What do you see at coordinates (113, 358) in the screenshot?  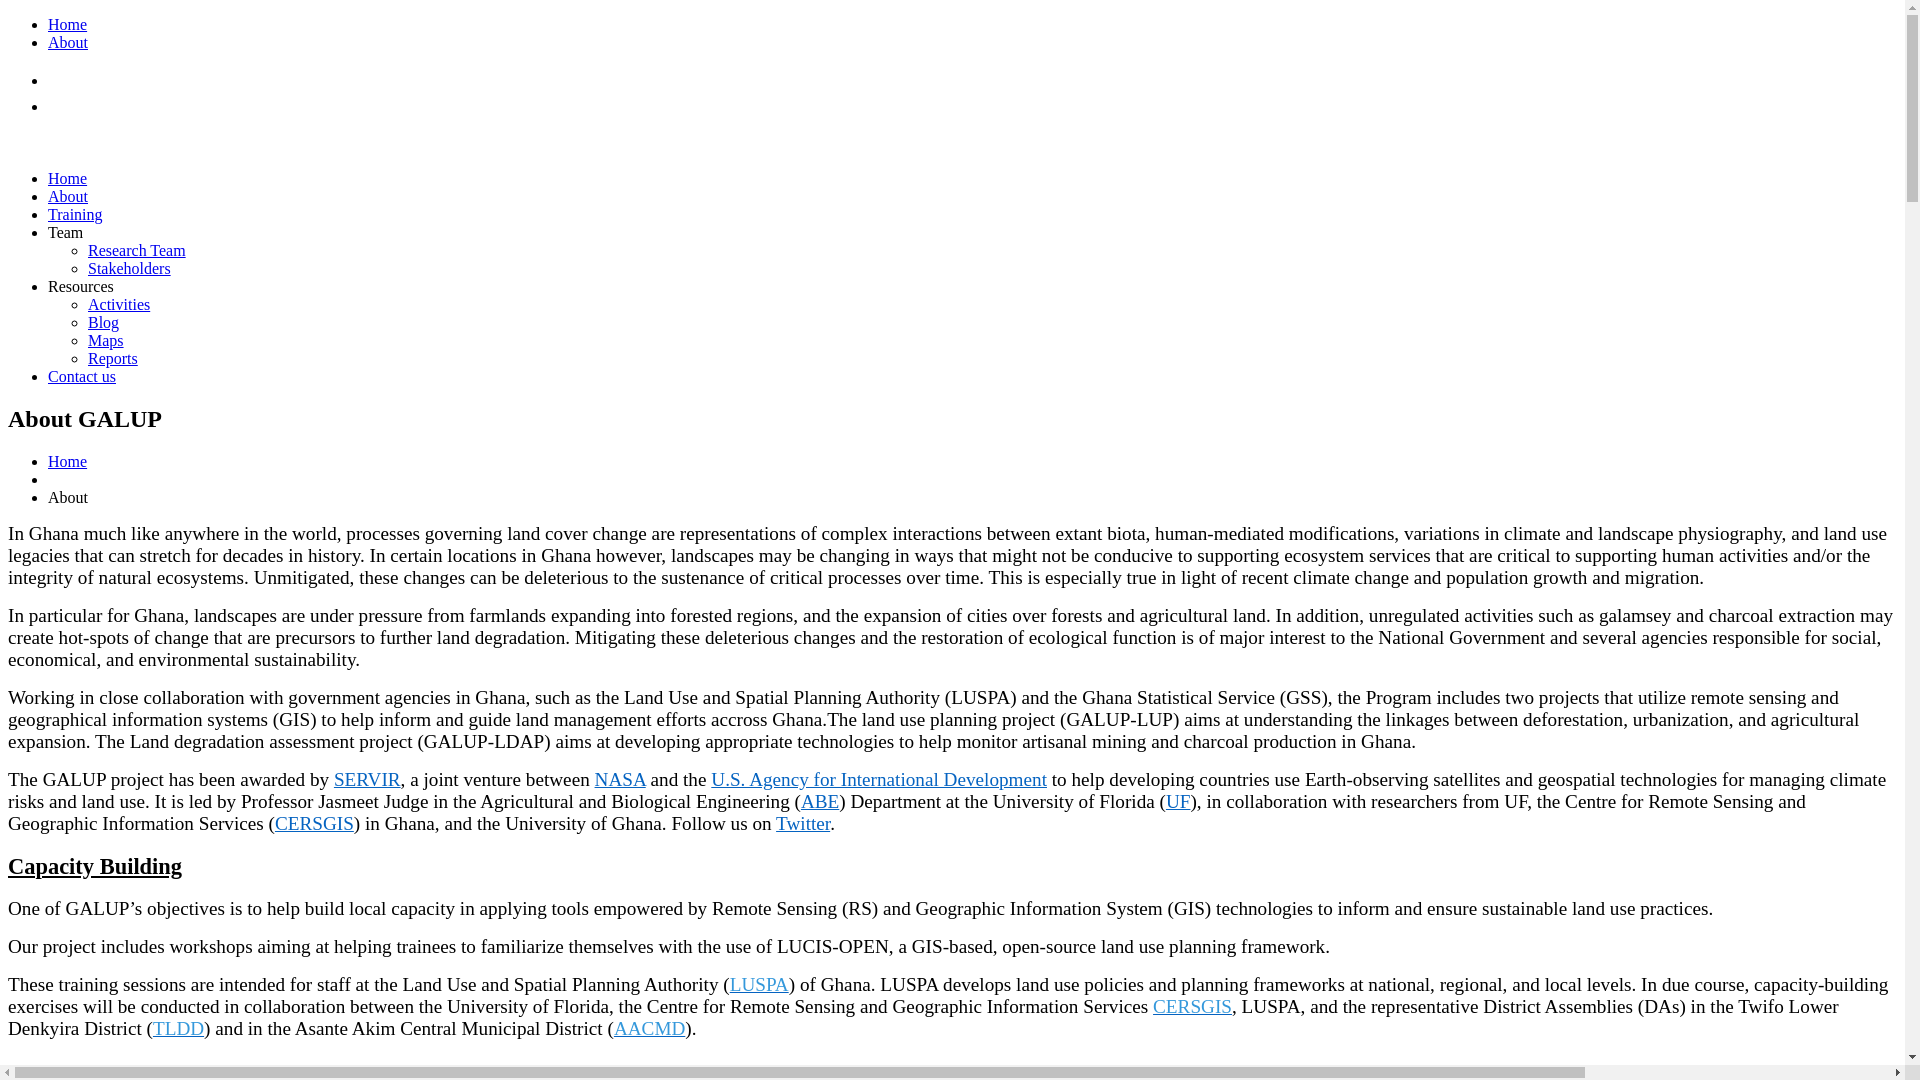 I see `Reports` at bounding box center [113, 358].